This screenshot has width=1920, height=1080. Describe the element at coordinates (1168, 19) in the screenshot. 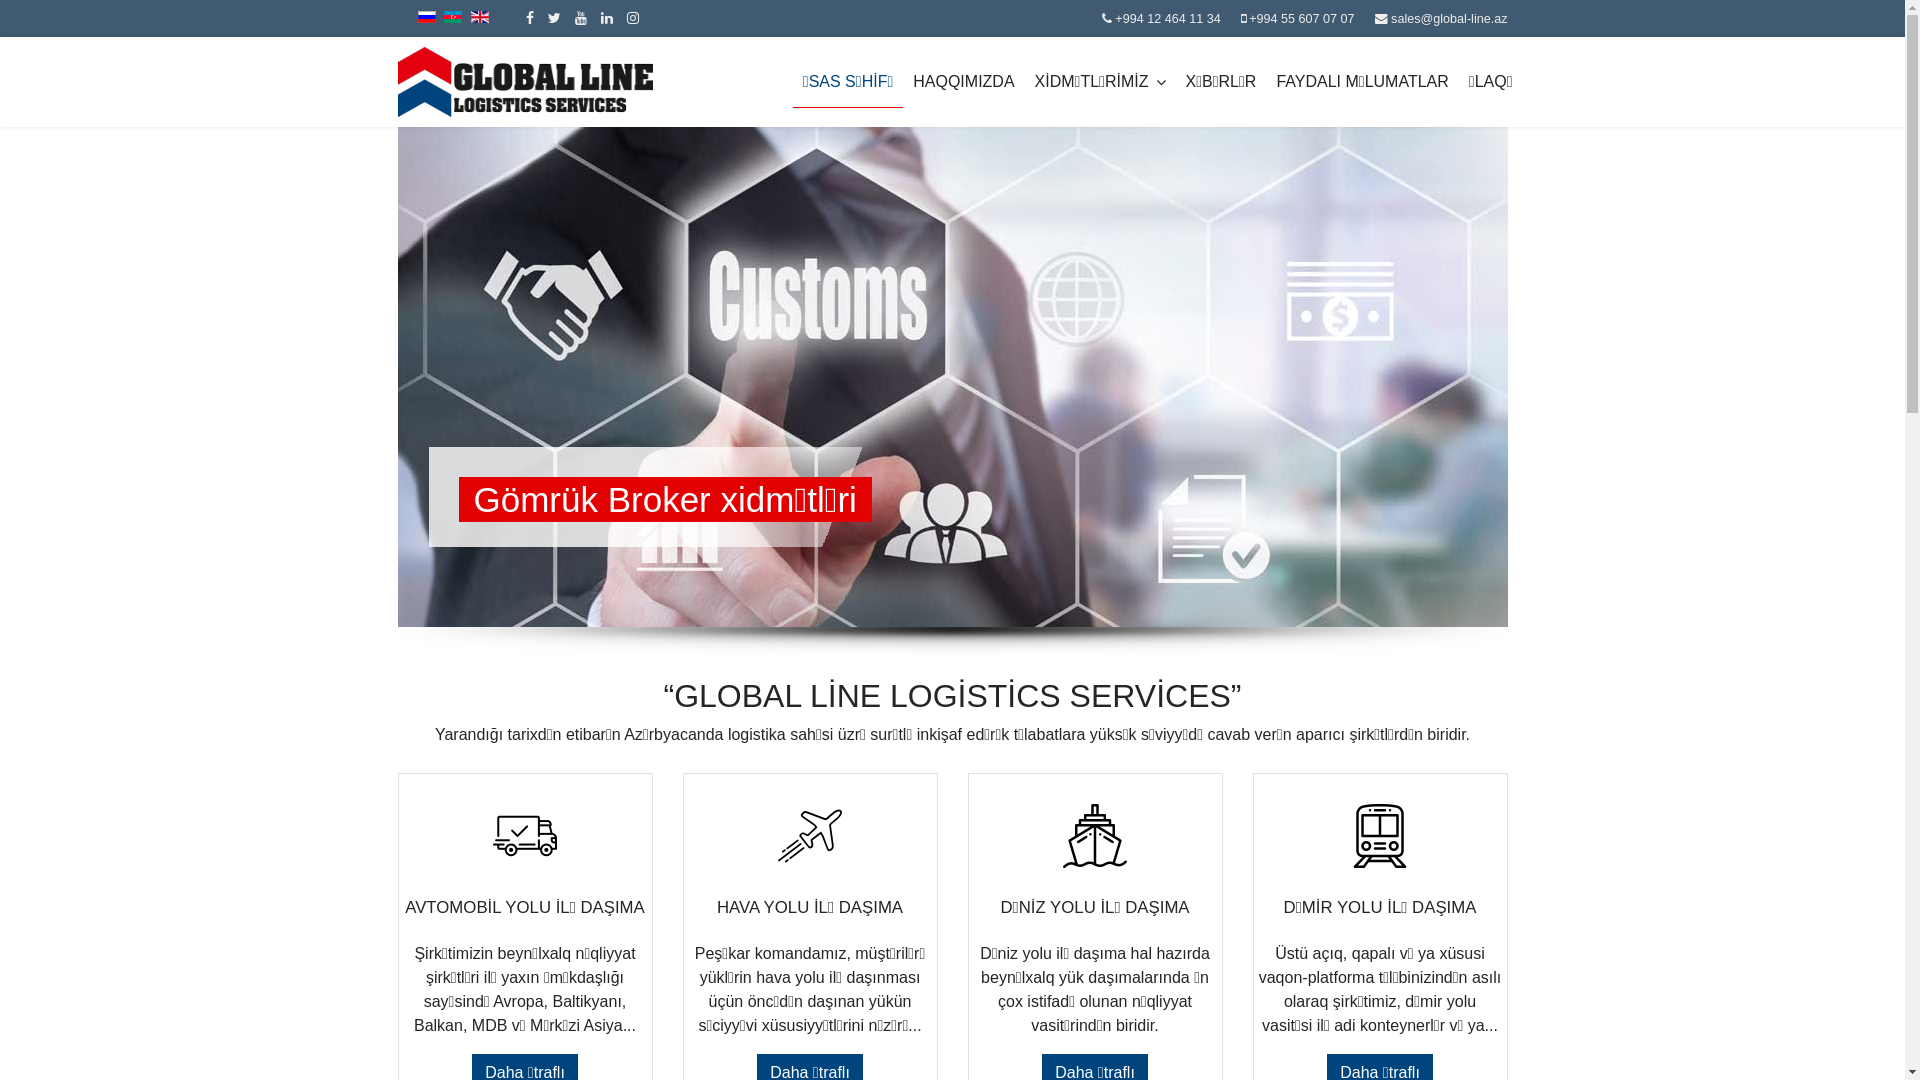

I see `+994 12 464 11 34` at that location.